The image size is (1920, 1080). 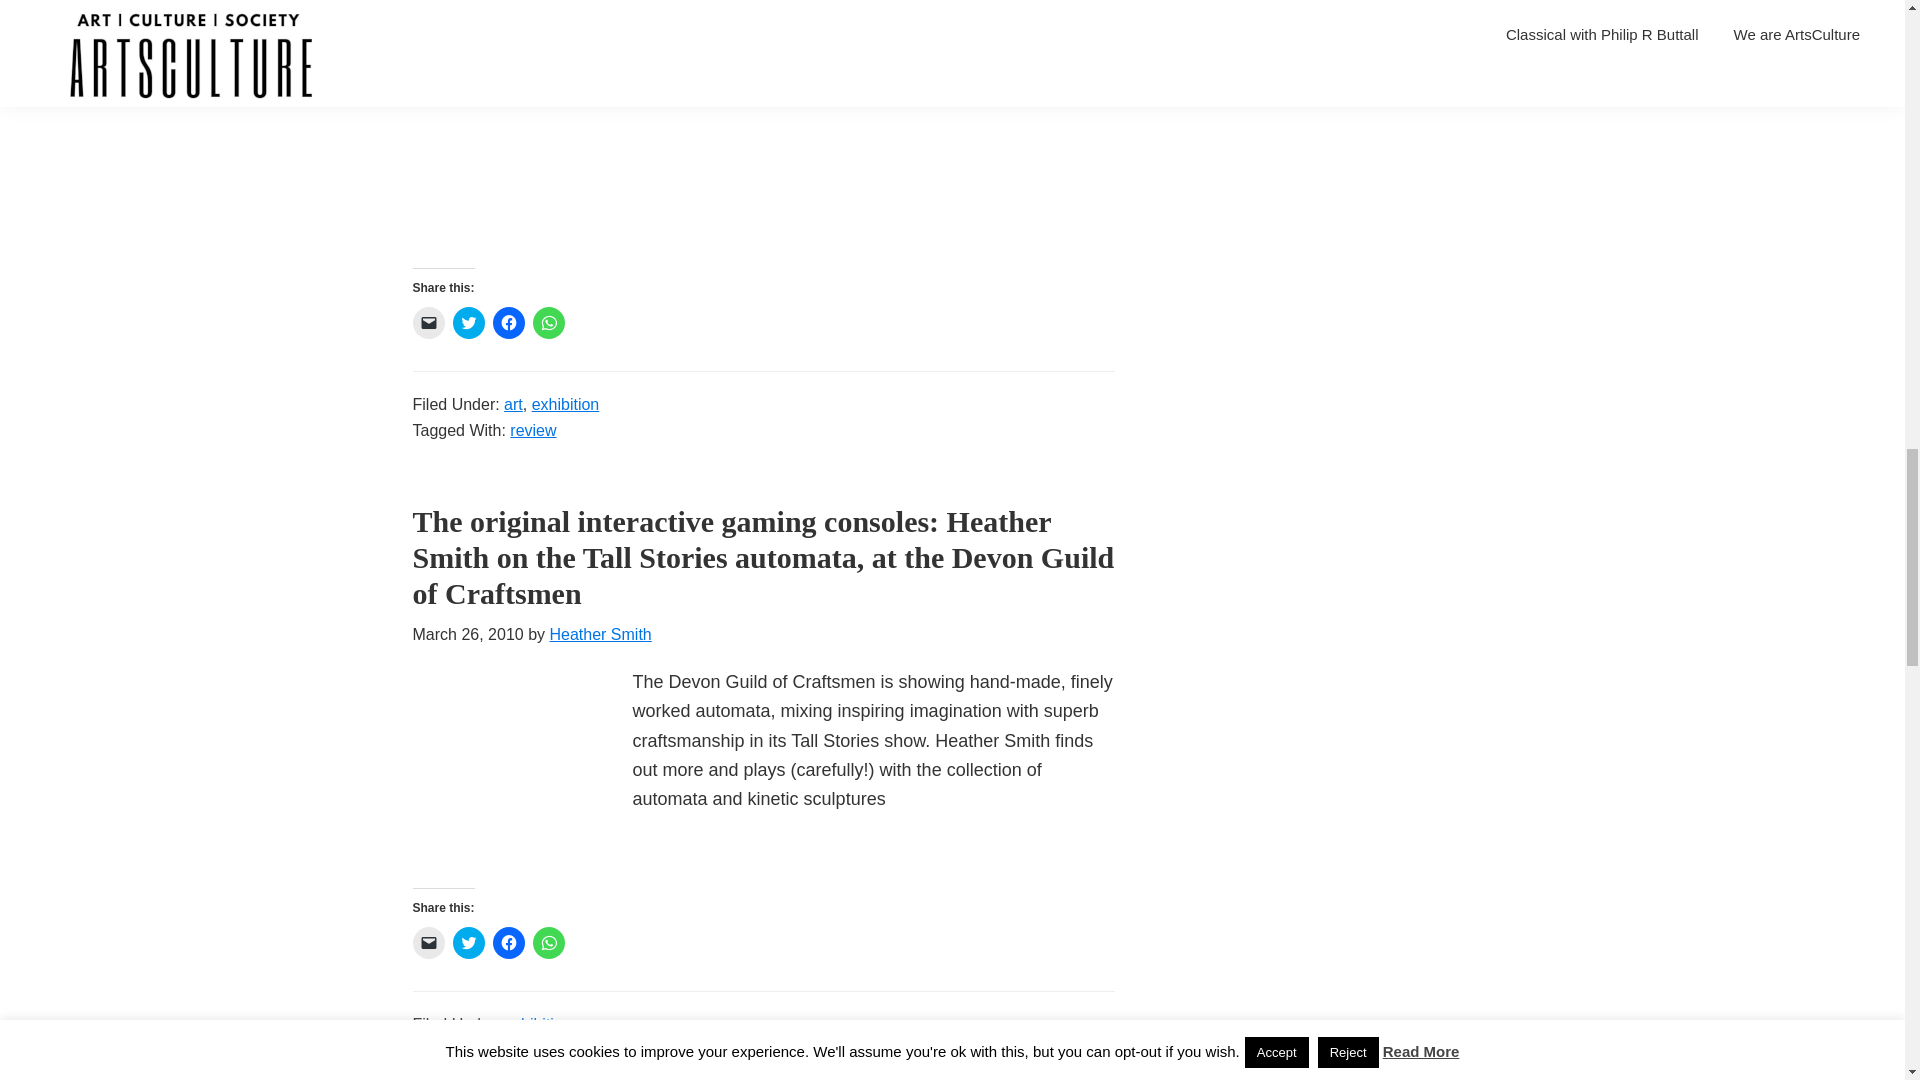 I want to click on Click to share on Twitter, so click(x=467, y=322).